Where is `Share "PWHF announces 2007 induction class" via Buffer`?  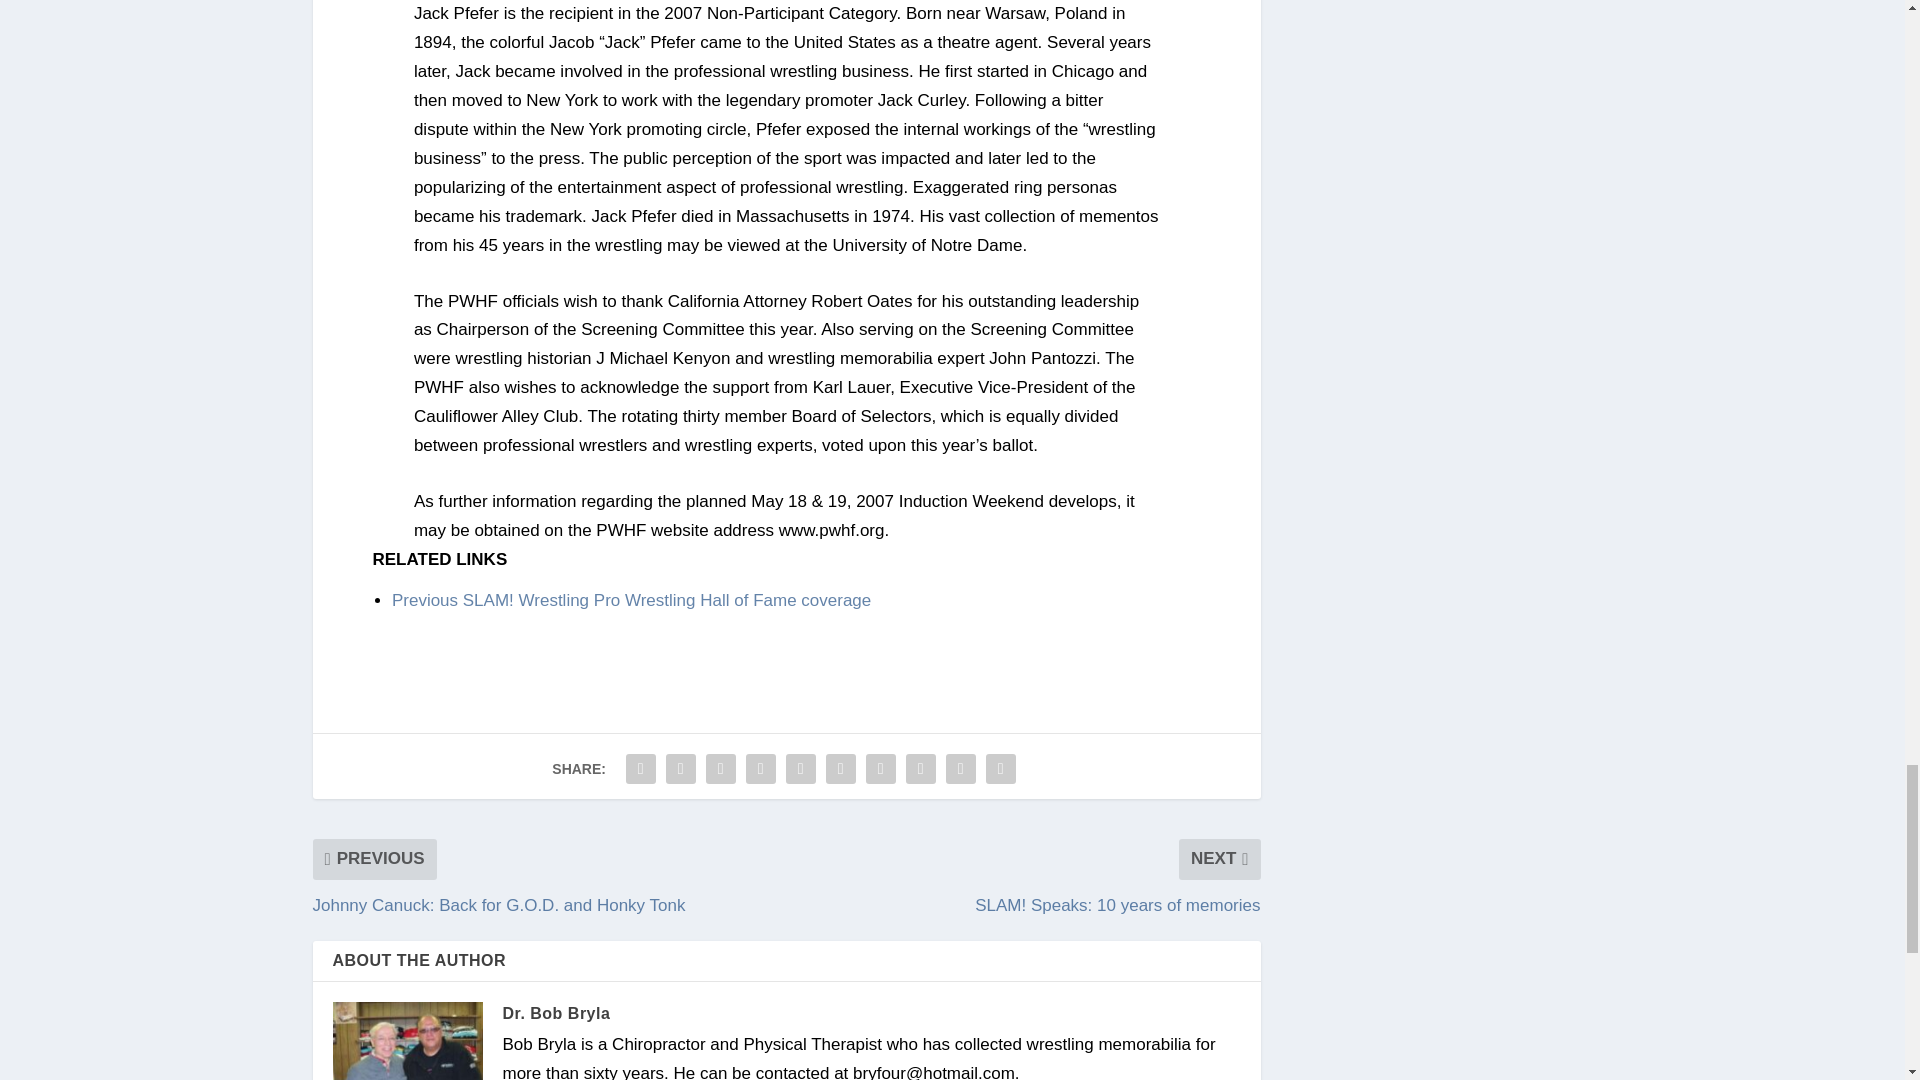 Share "PWHF announces 2007 induction class" via Buffer is located at coordinates (880, 769).